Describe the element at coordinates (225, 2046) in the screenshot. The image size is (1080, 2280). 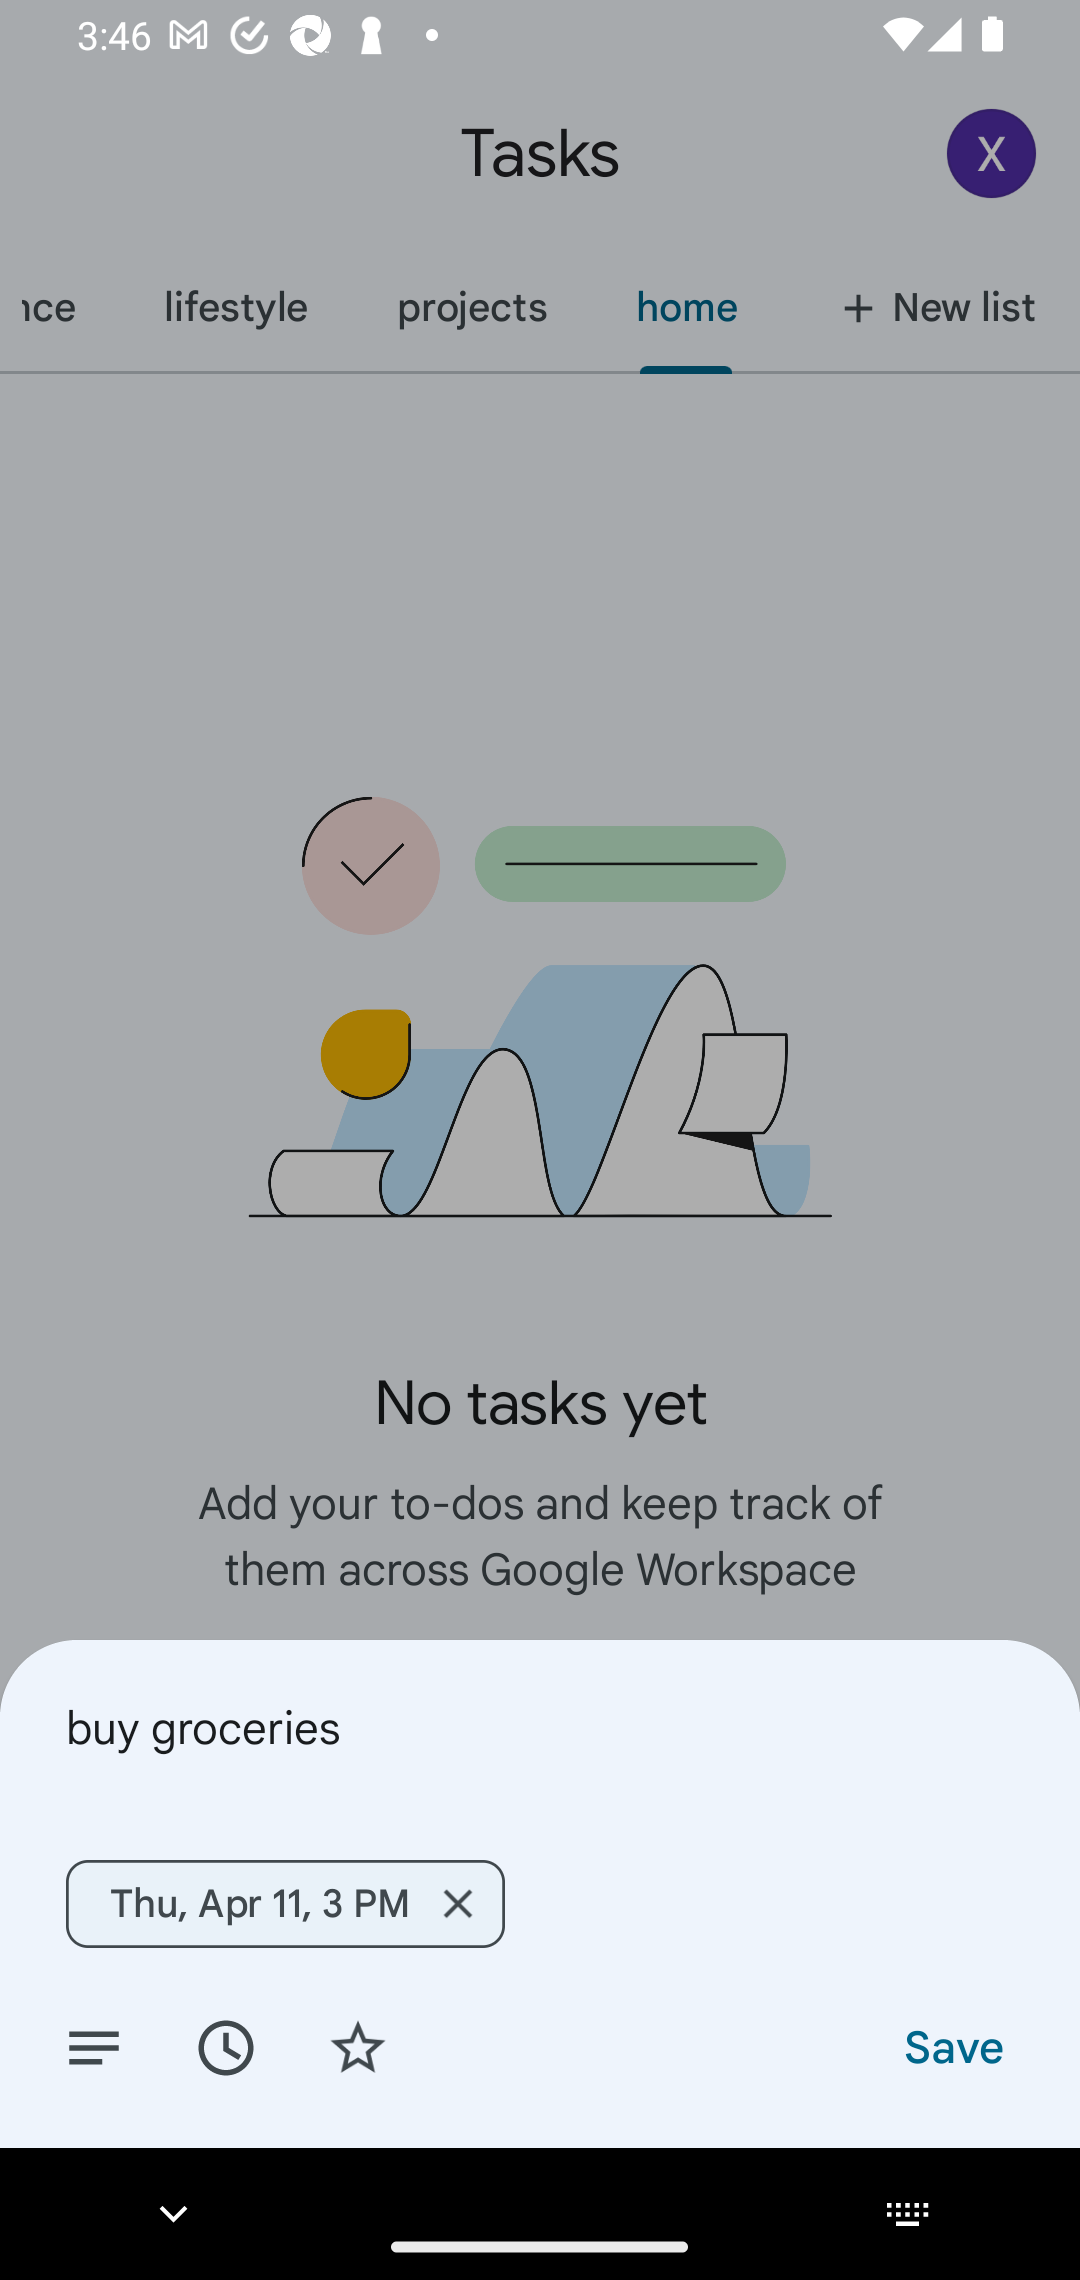
I see `Set date/time` at that location.